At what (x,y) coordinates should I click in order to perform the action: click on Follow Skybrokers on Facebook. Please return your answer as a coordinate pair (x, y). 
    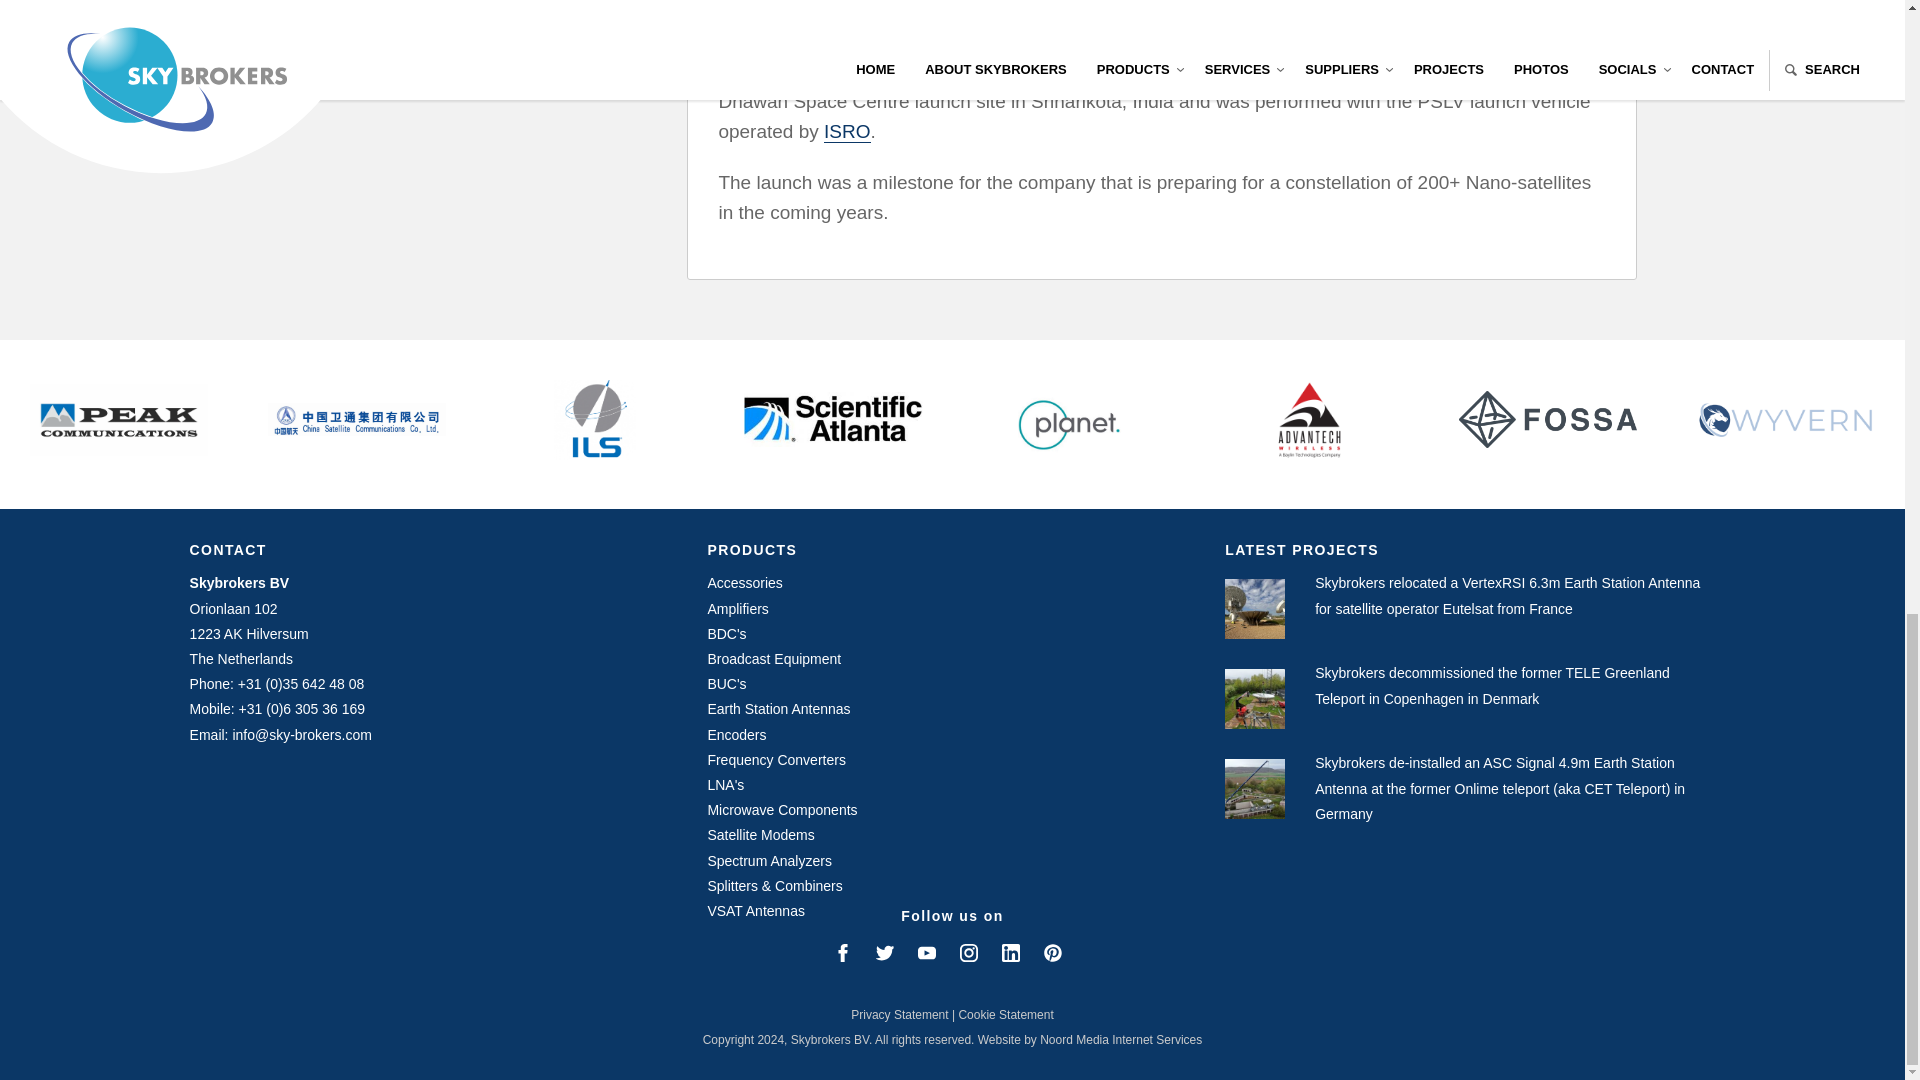
    Looking at the image, I should click on (842, 952).